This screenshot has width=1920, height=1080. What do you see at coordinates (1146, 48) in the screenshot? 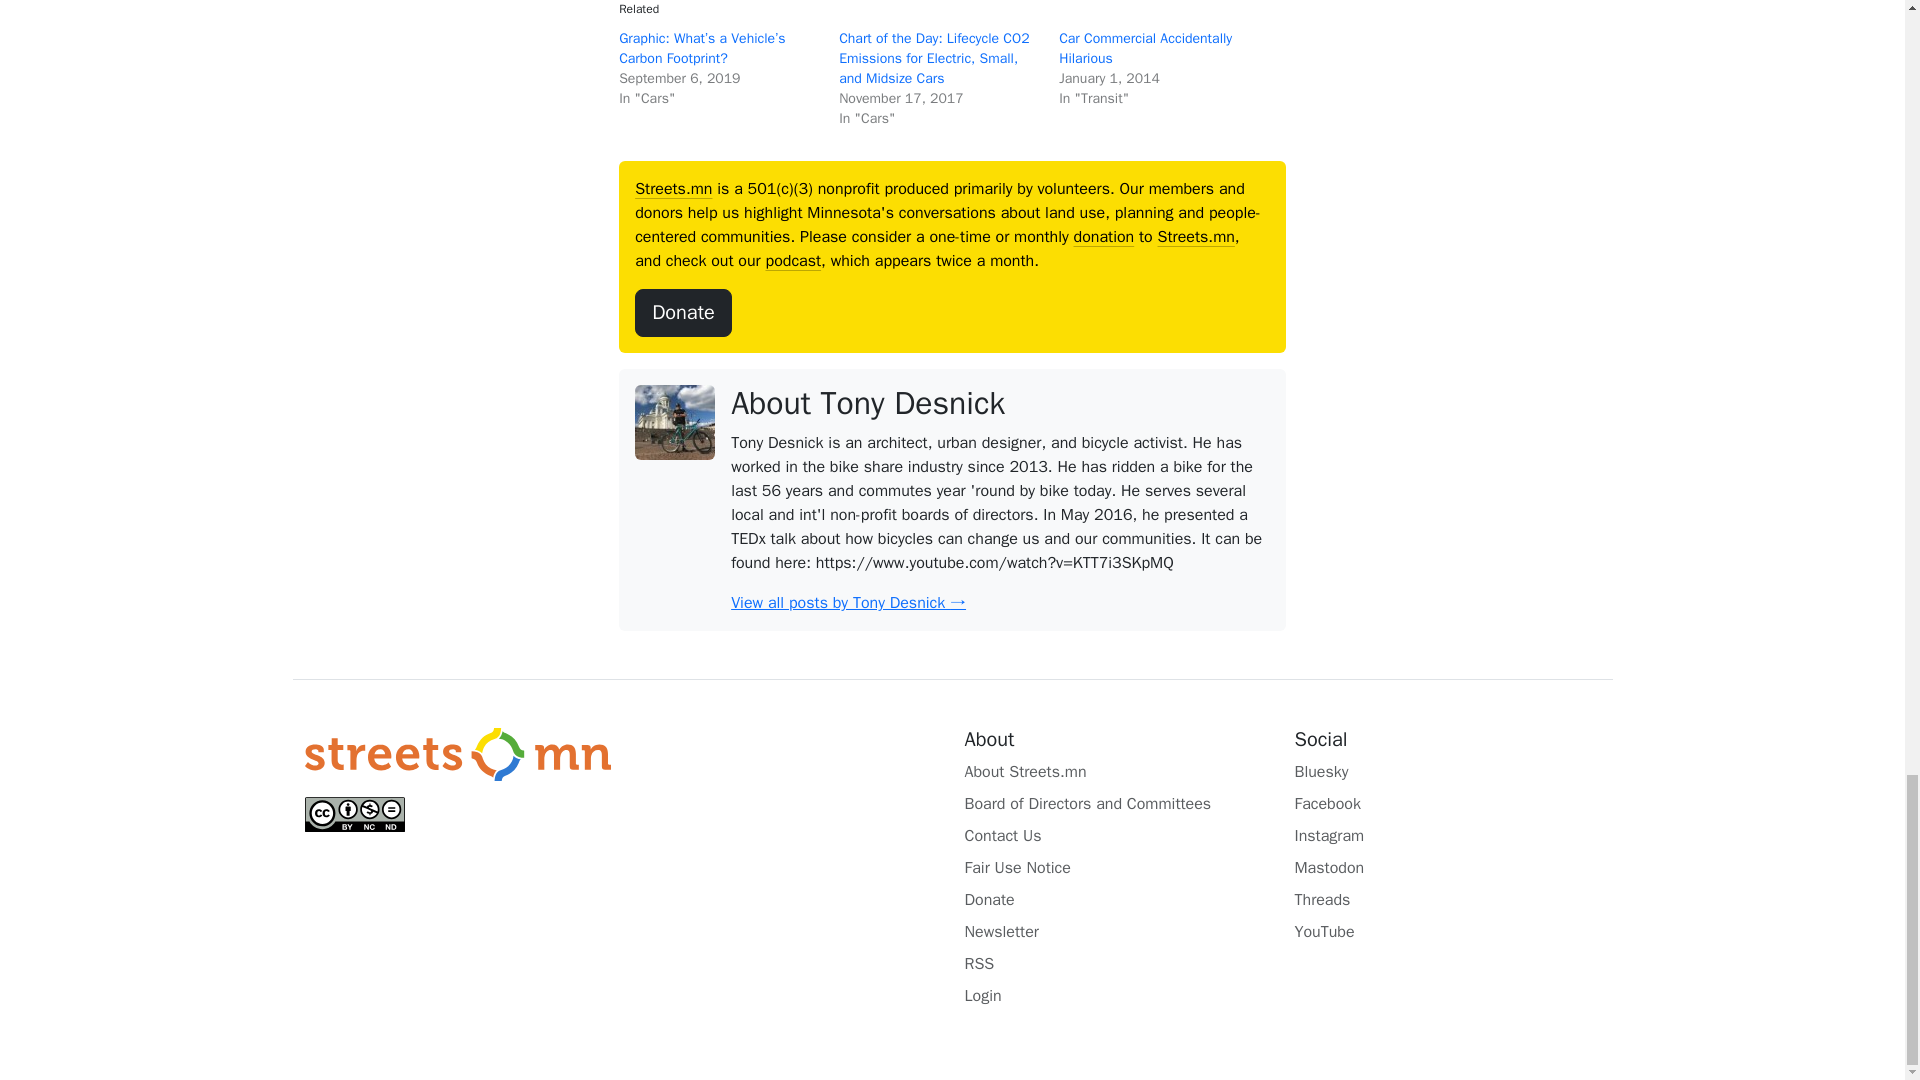
I see `Car Commercial Accidentally Hilarious` at bounding box center [1146, 48].